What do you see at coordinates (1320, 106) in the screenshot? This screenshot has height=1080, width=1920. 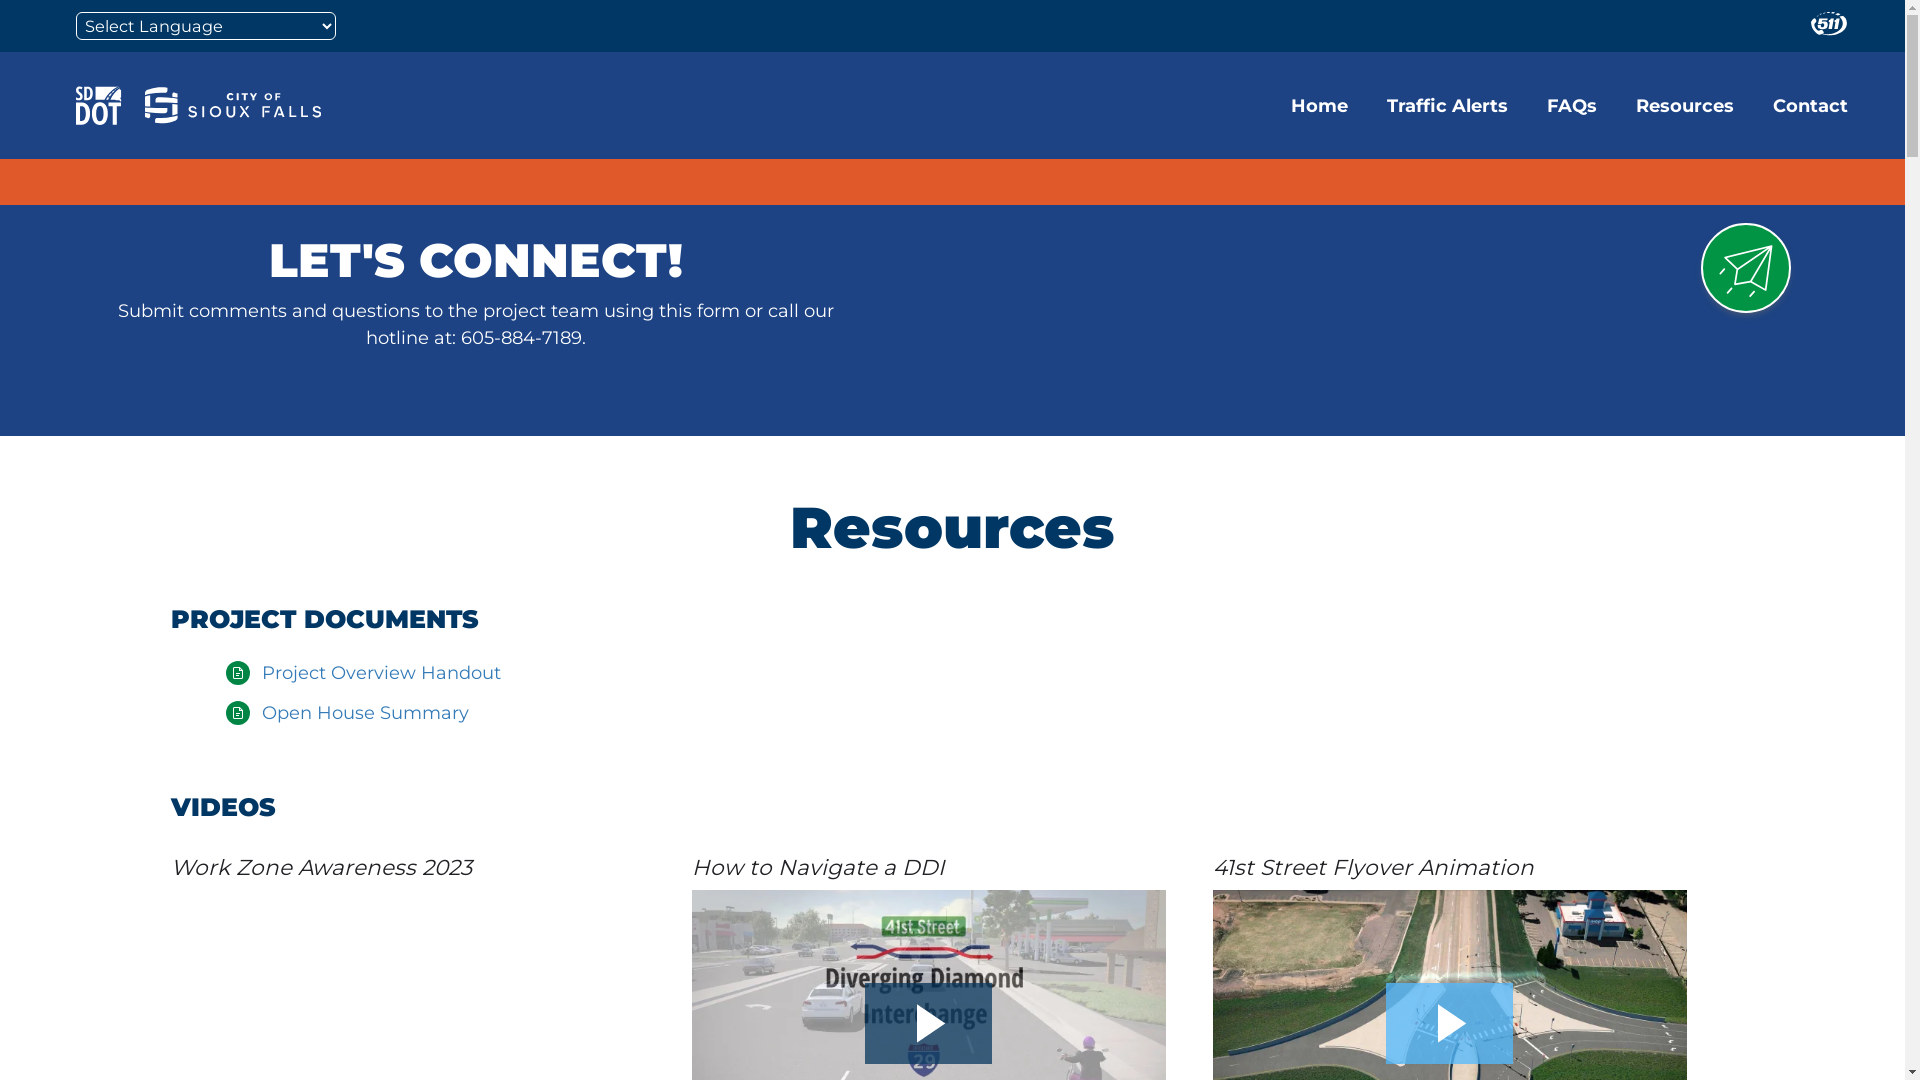 I see `Home` at bounding box center [1320, 106].